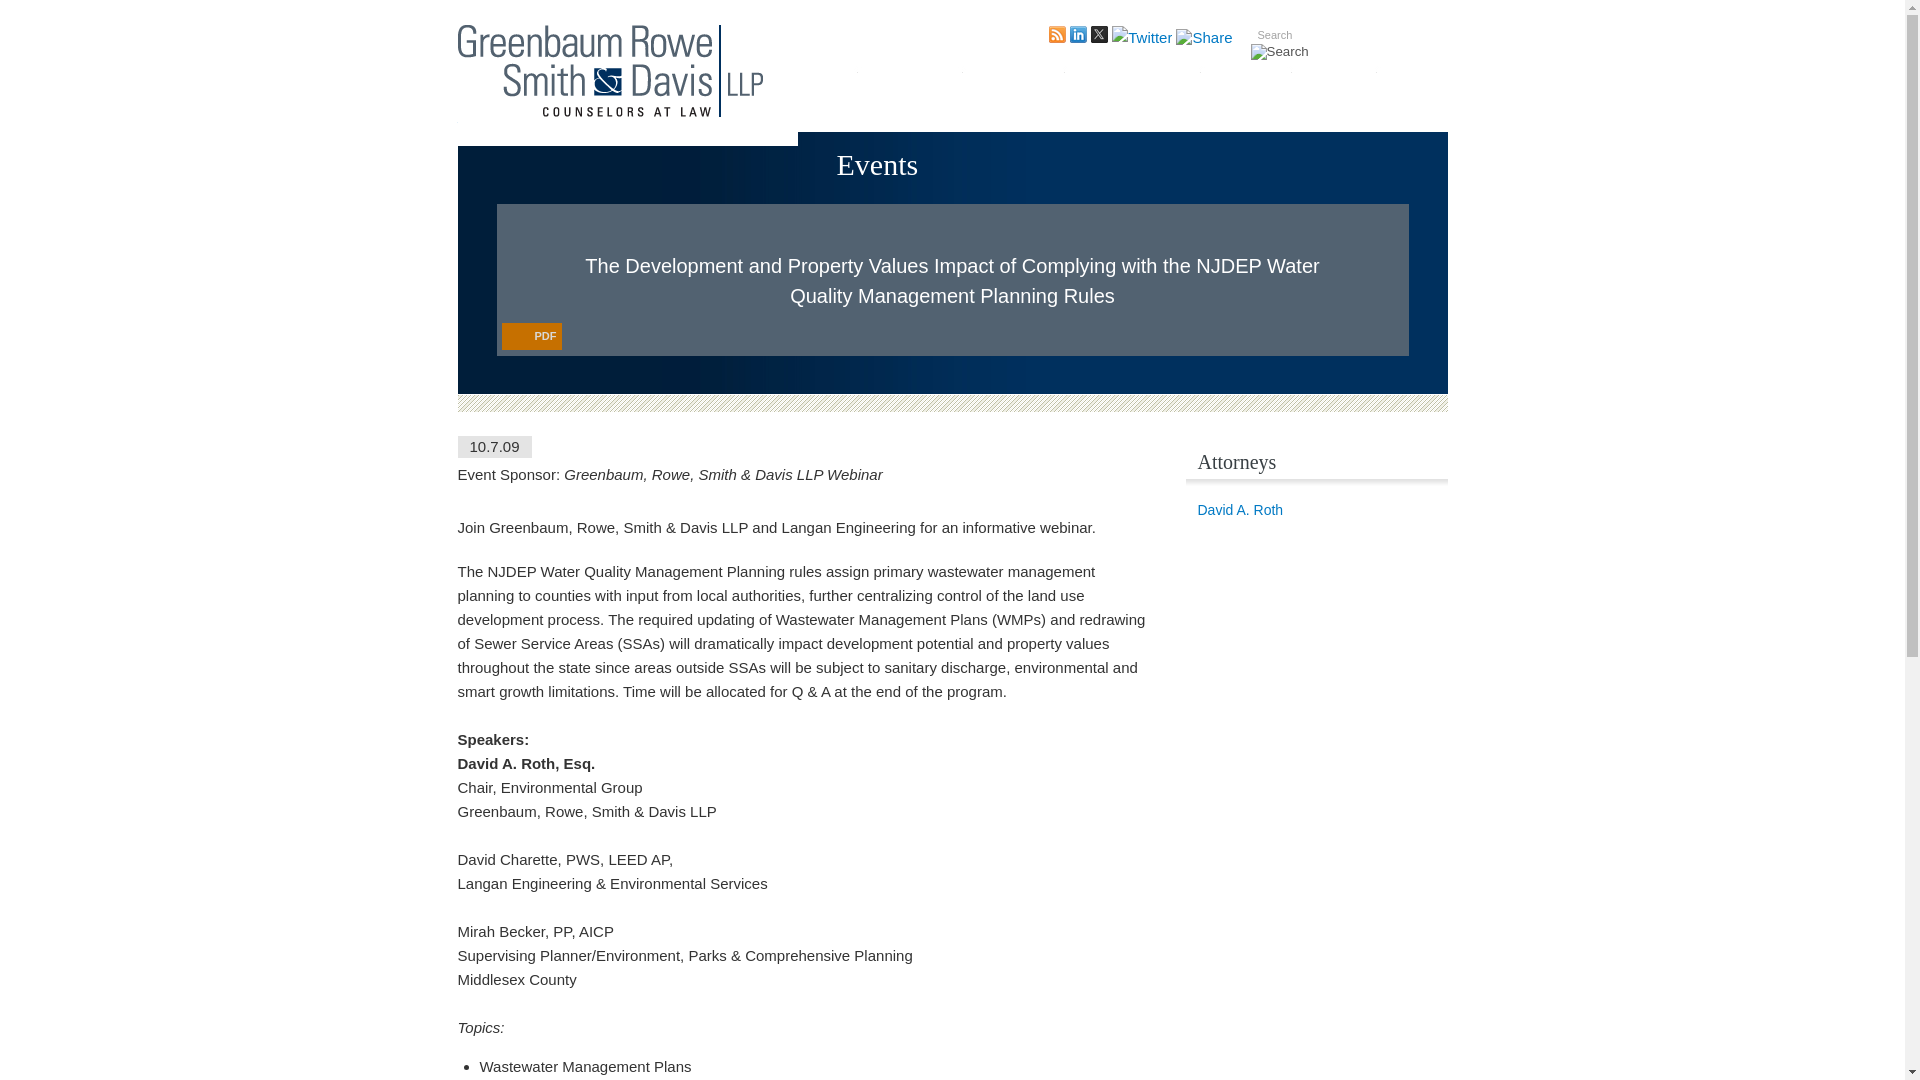 The height and width of the screenshot is (1080, 1920). I want to click on Menu, so click(494, 12).